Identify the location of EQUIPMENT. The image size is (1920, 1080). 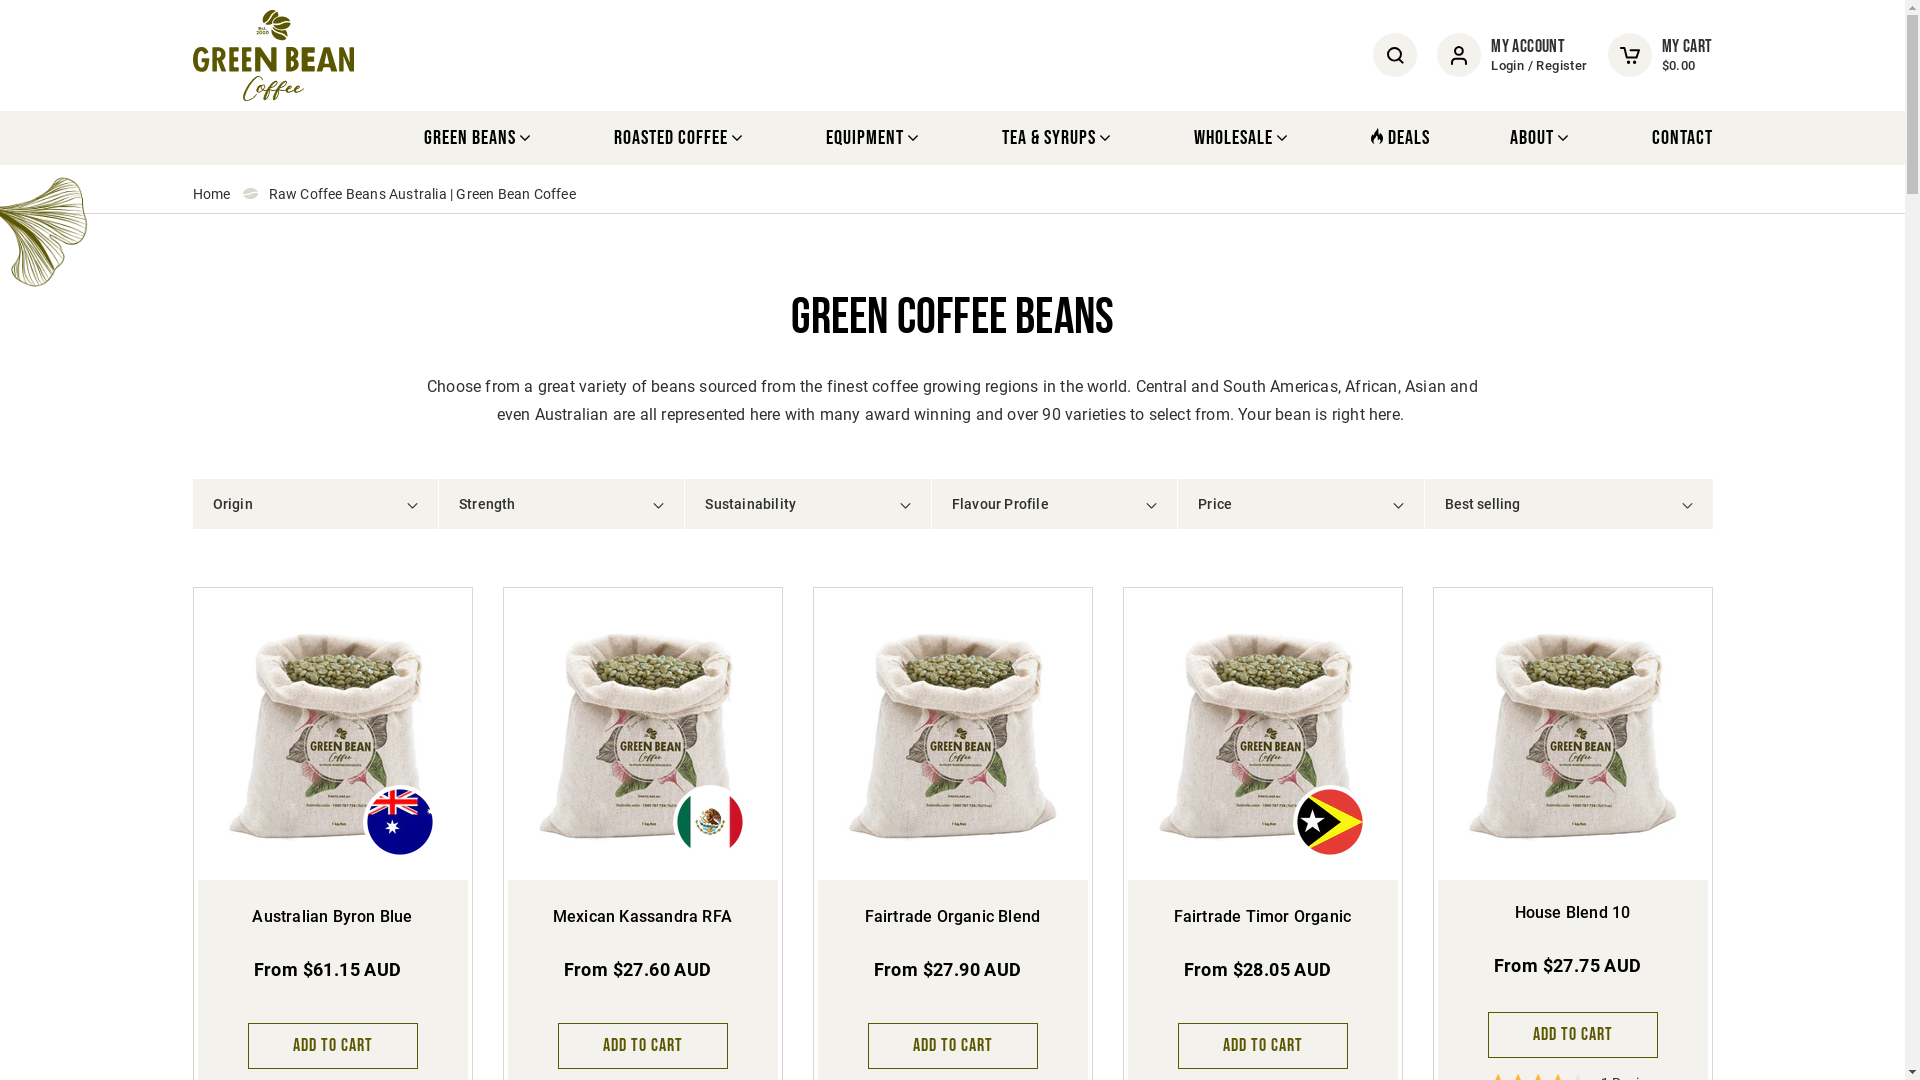
(874, 138).